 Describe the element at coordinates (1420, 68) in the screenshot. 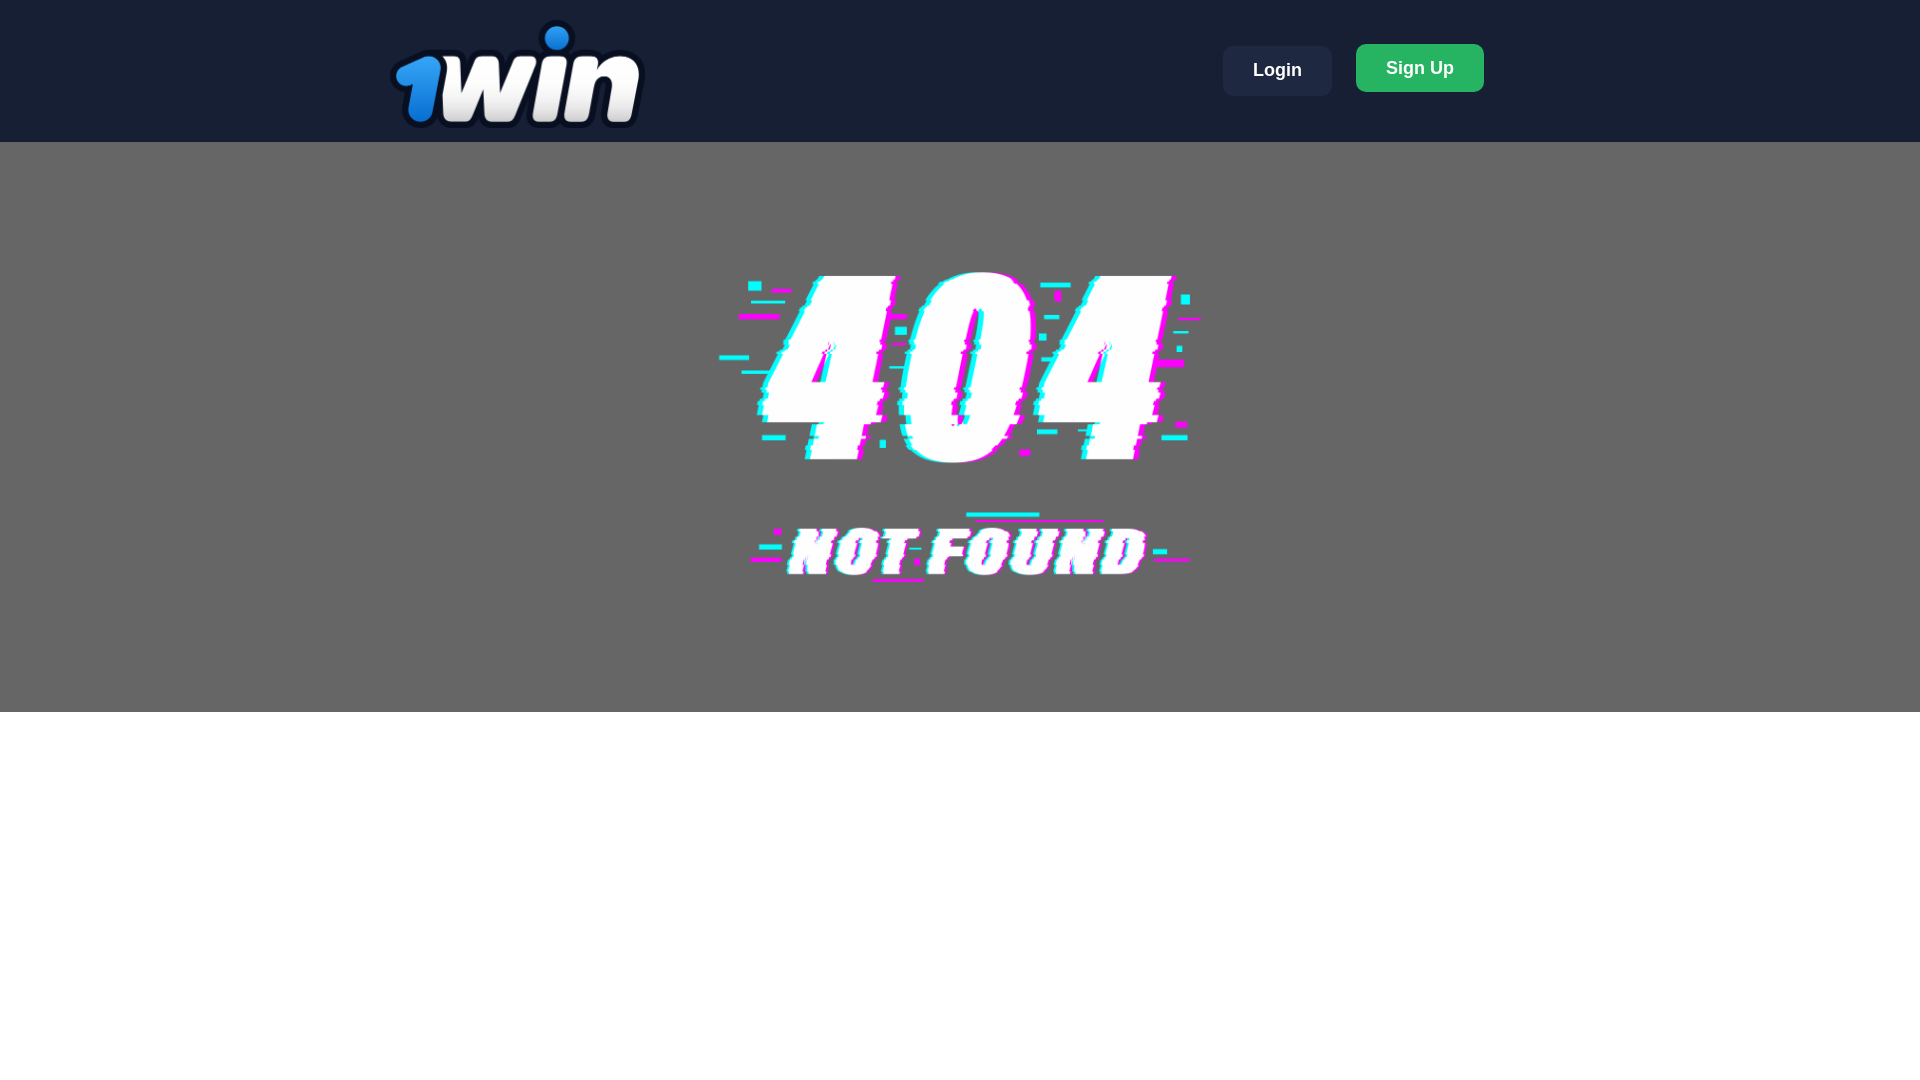

I see `Sign Up` at that location.